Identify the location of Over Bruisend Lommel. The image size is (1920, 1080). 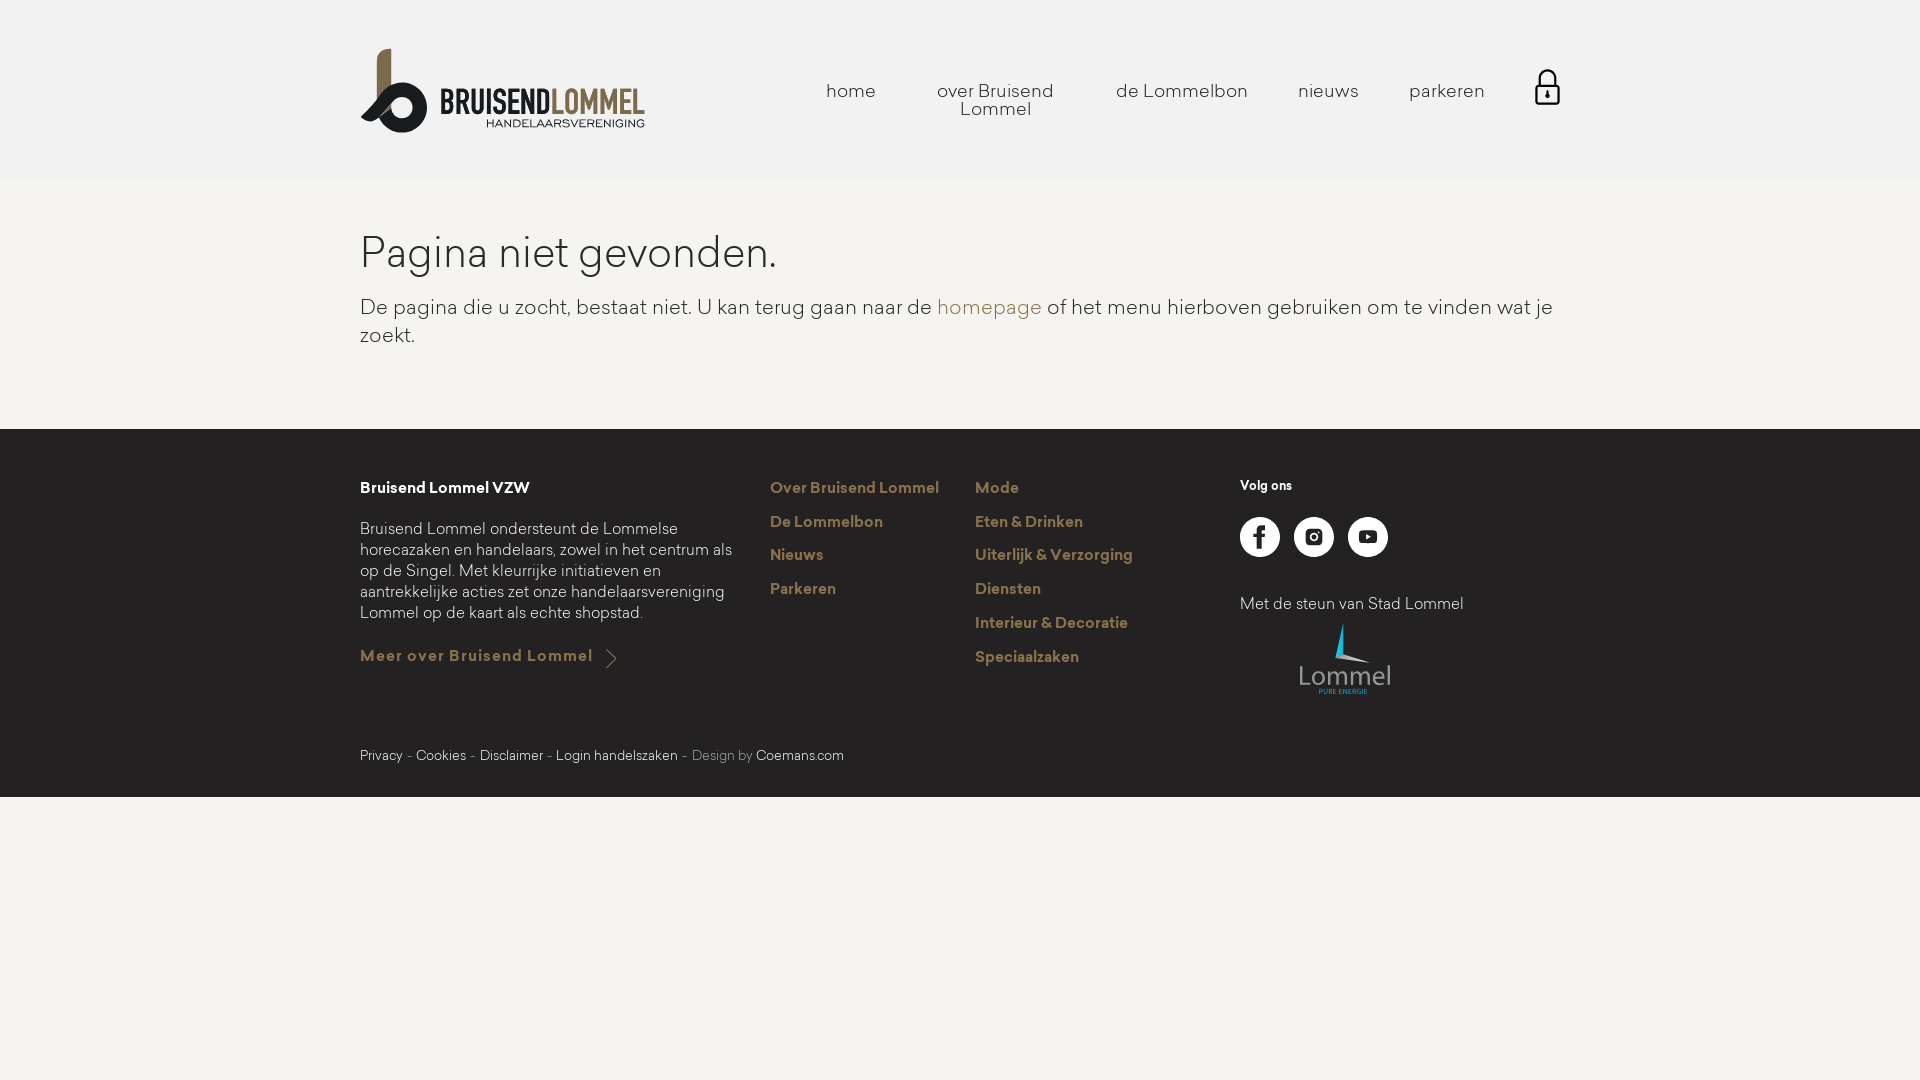
(854, 490).